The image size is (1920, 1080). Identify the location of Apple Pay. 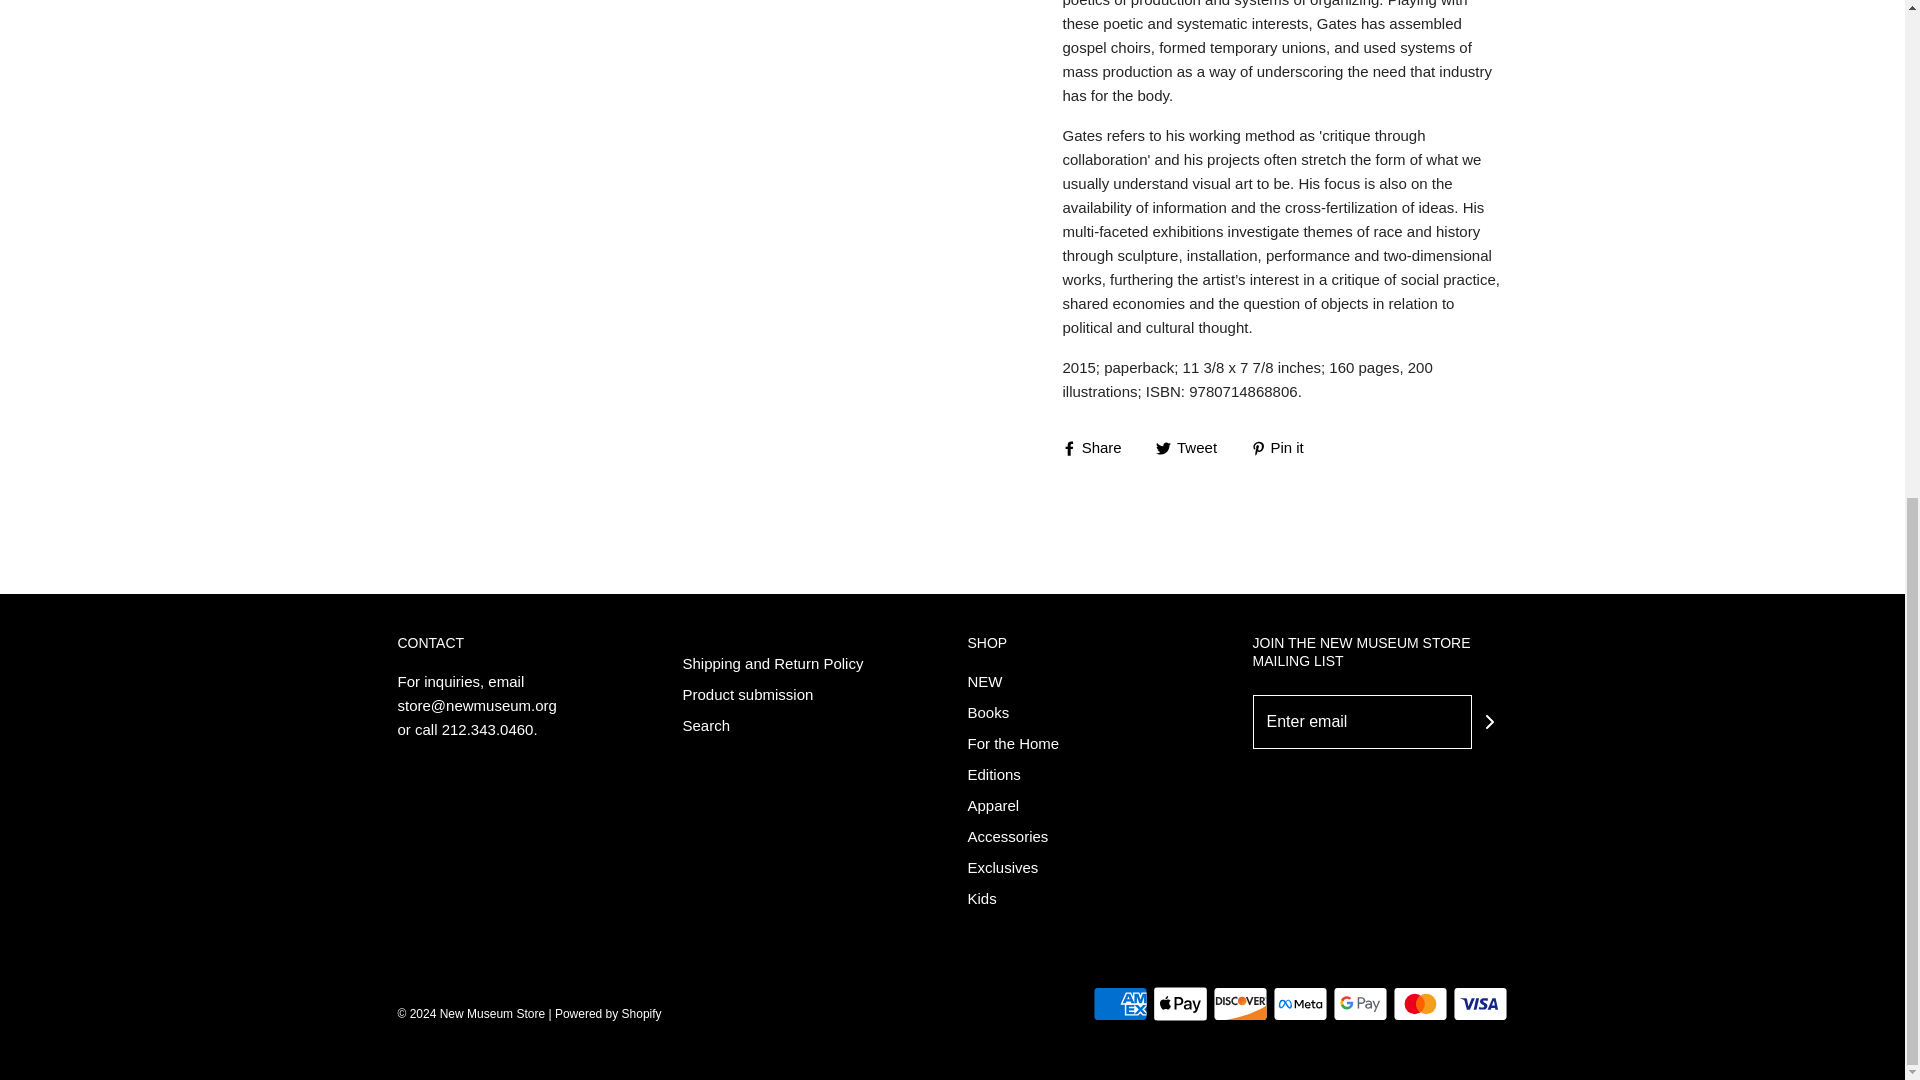
(1180, 1003).